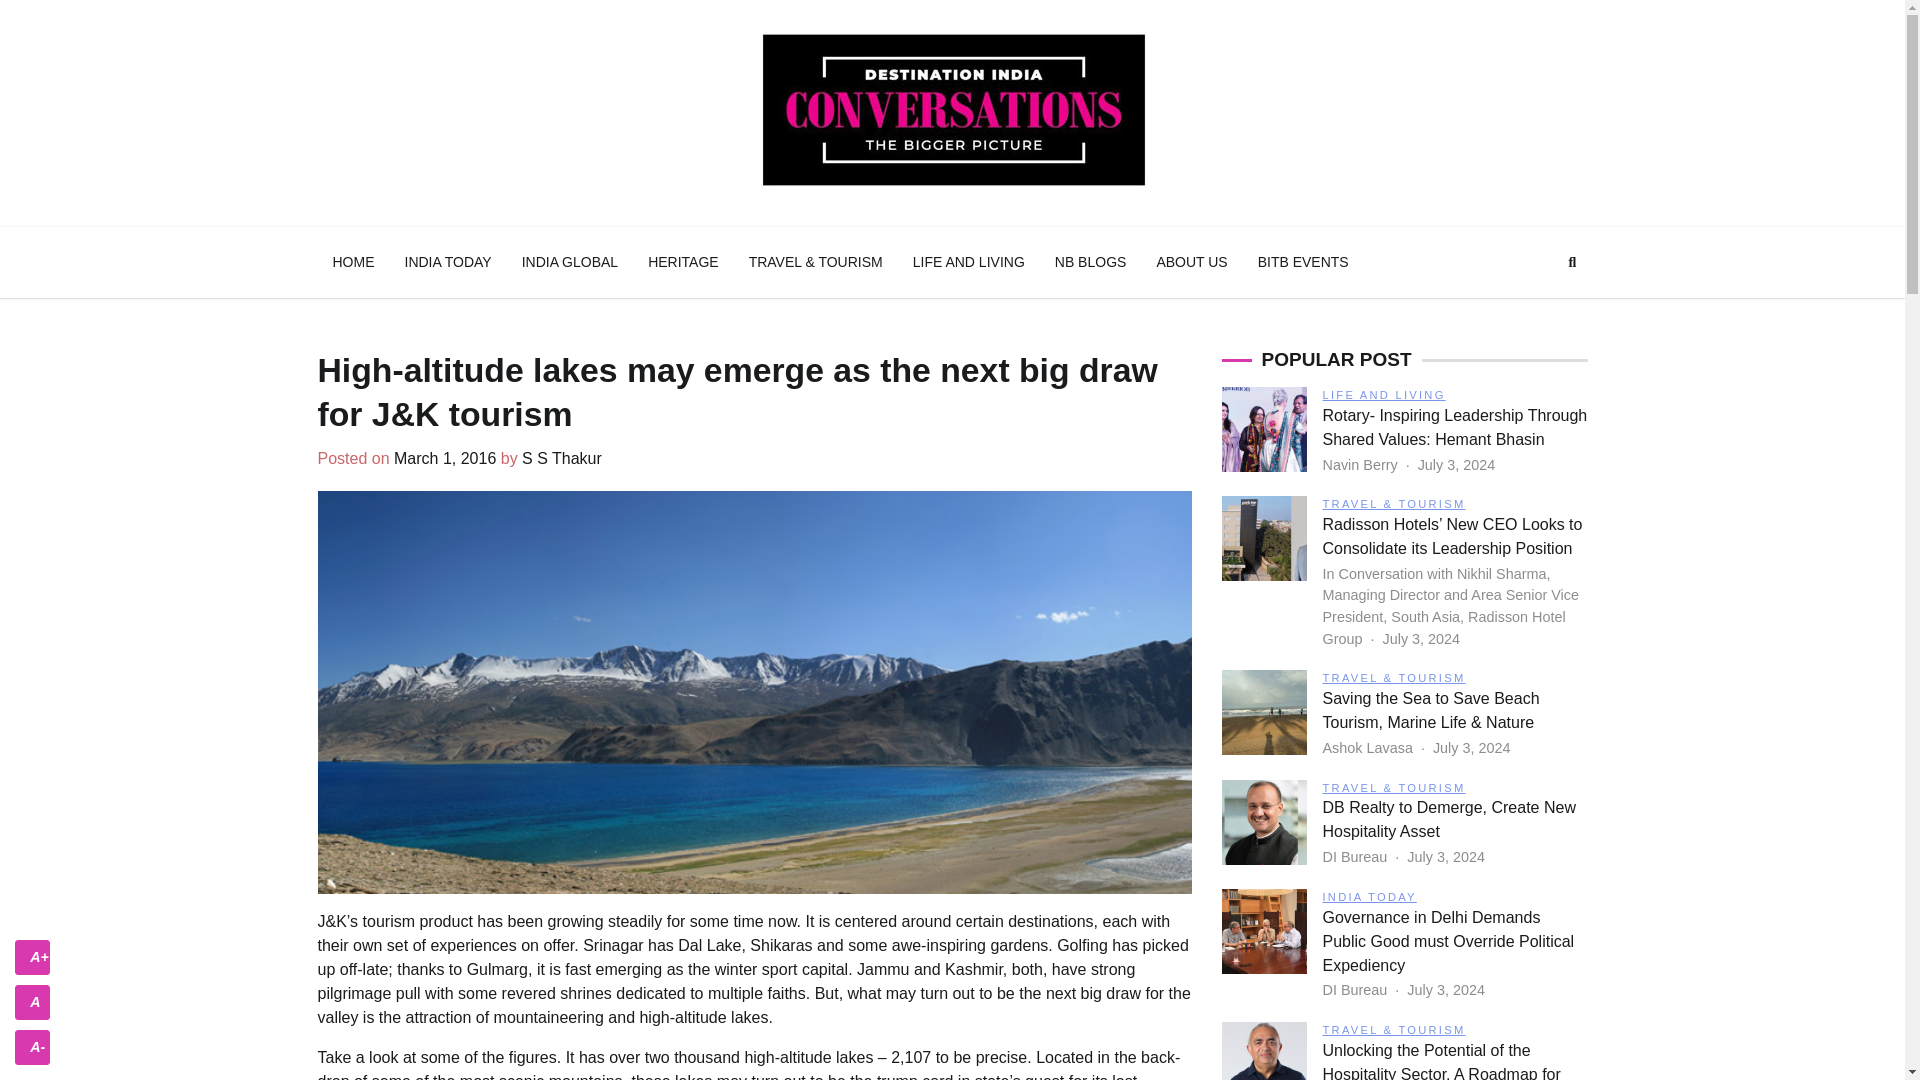 The width and height of the screenshot is (1920, 1080). Describe the element at coordinates (570, 262) in the screenshot. I see `INDIA GLOBAL` at that location.